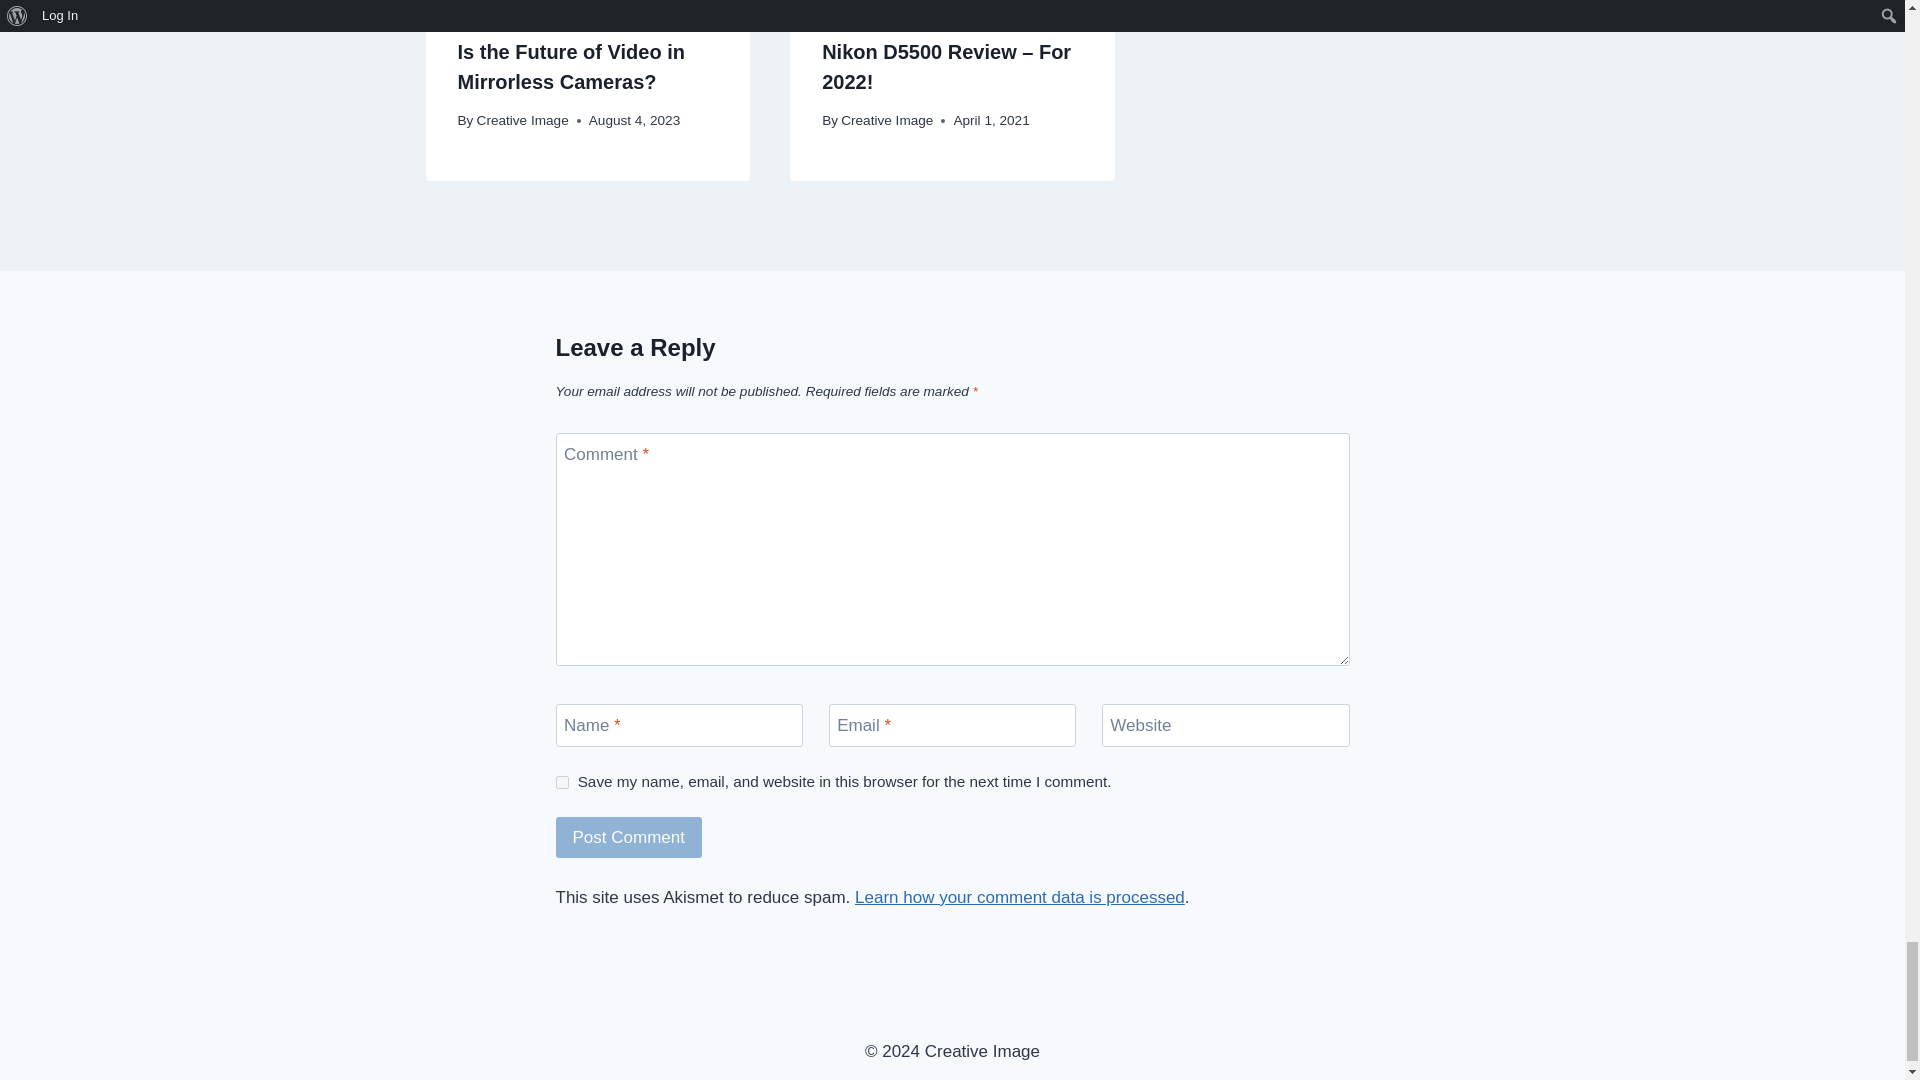  Describe the element at coordinates (629, 836) in the screenshot. I see `Post Comment` at that location.